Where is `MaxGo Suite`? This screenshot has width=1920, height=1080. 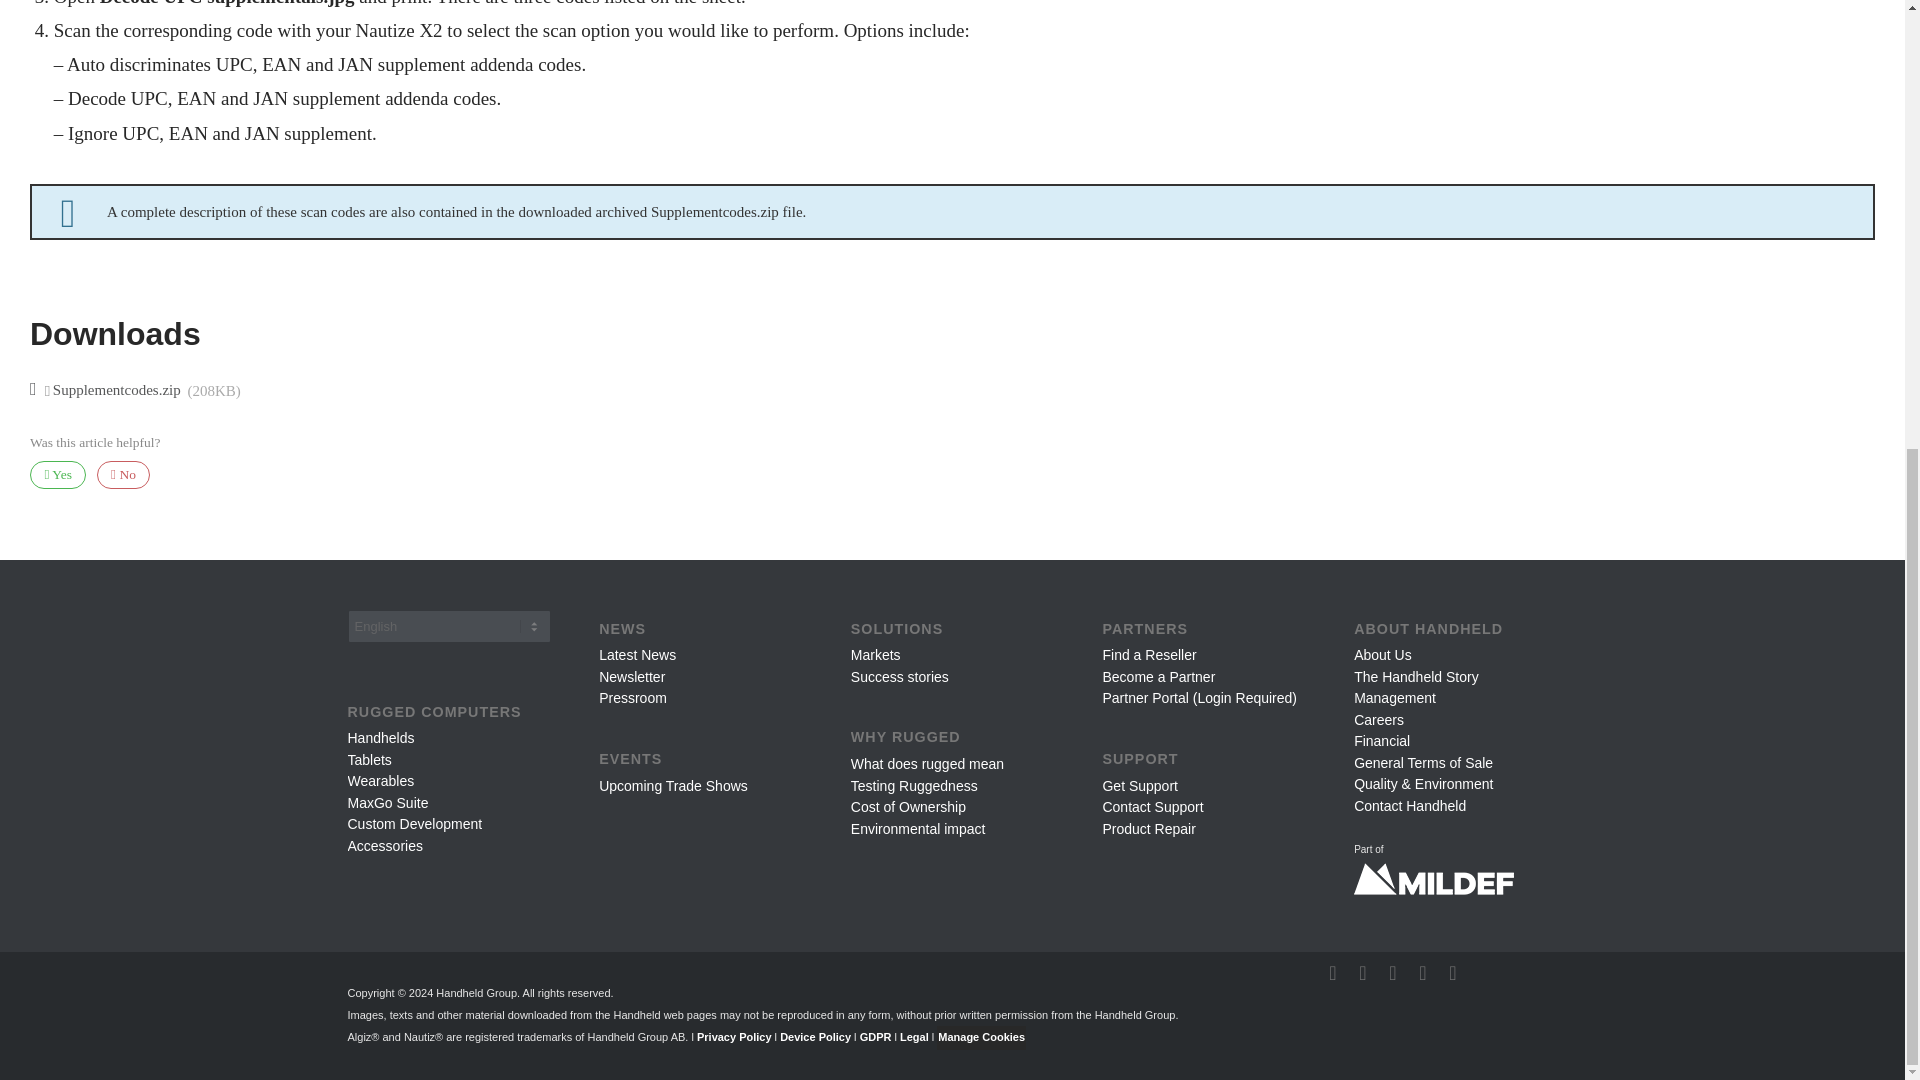 MaxGo Suite is located at coordinates (388, 802).